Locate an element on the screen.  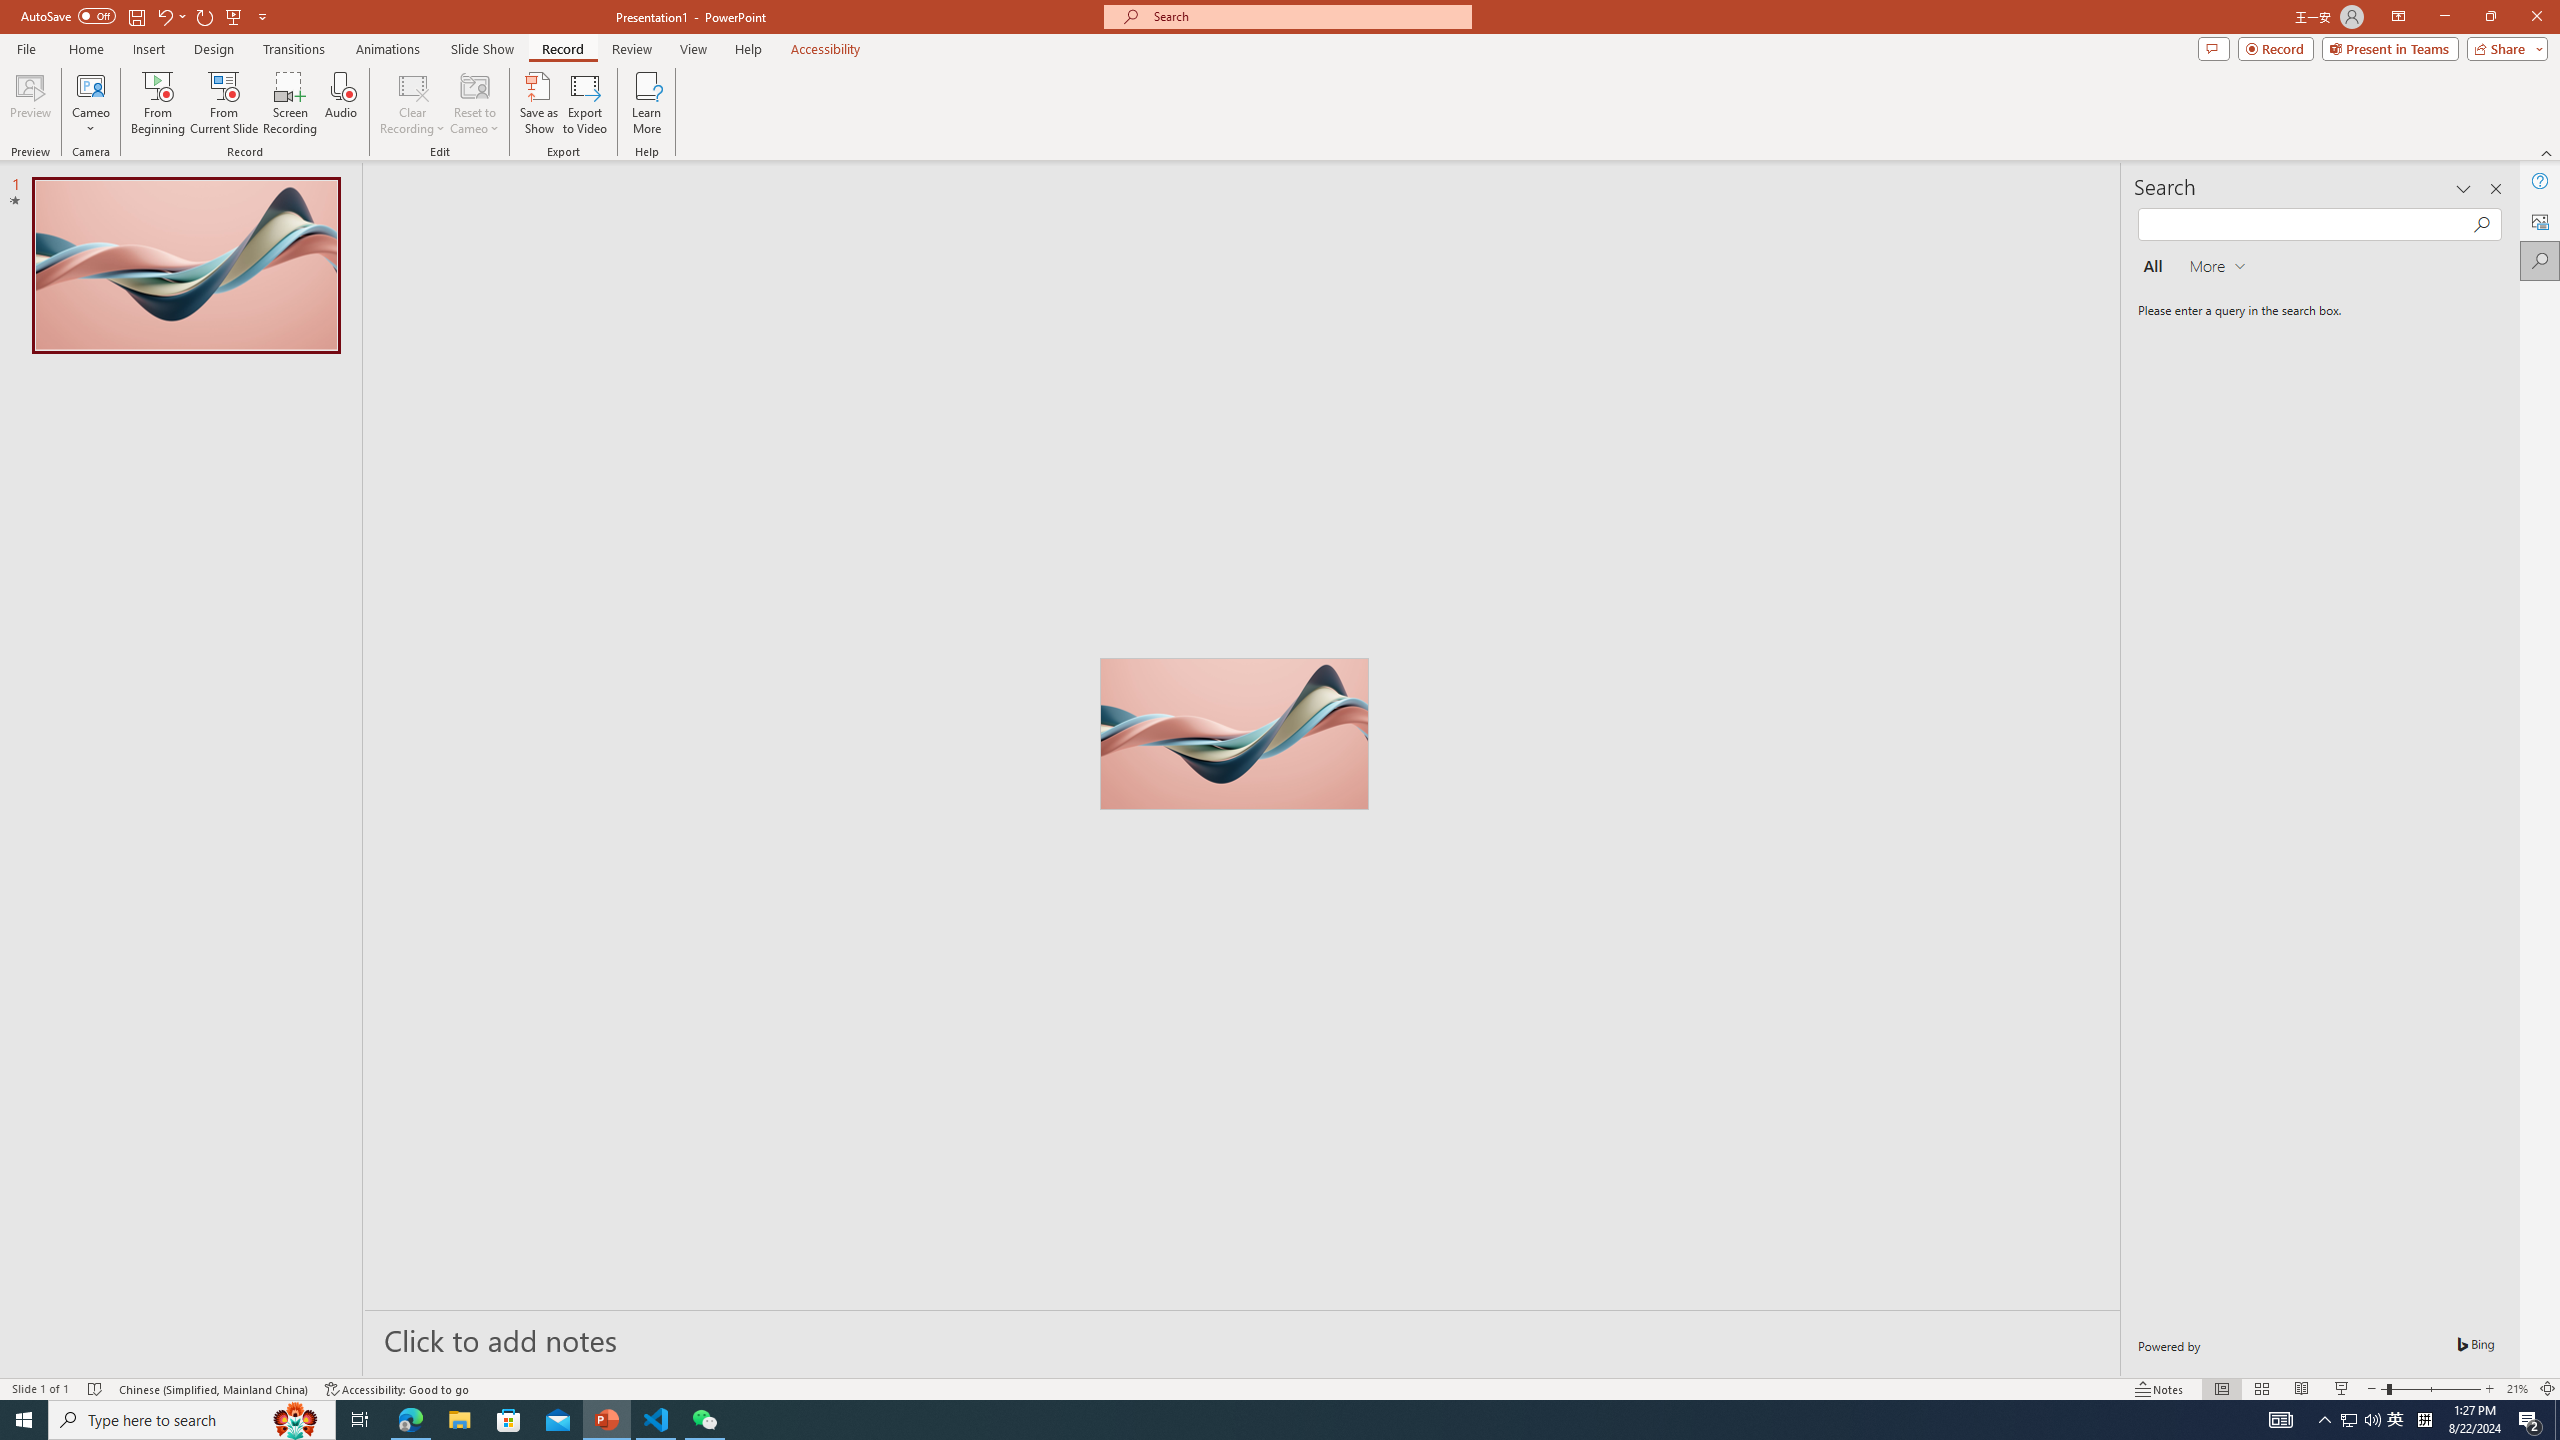
Zoom 21% is located at coordinates (2517, 1389).